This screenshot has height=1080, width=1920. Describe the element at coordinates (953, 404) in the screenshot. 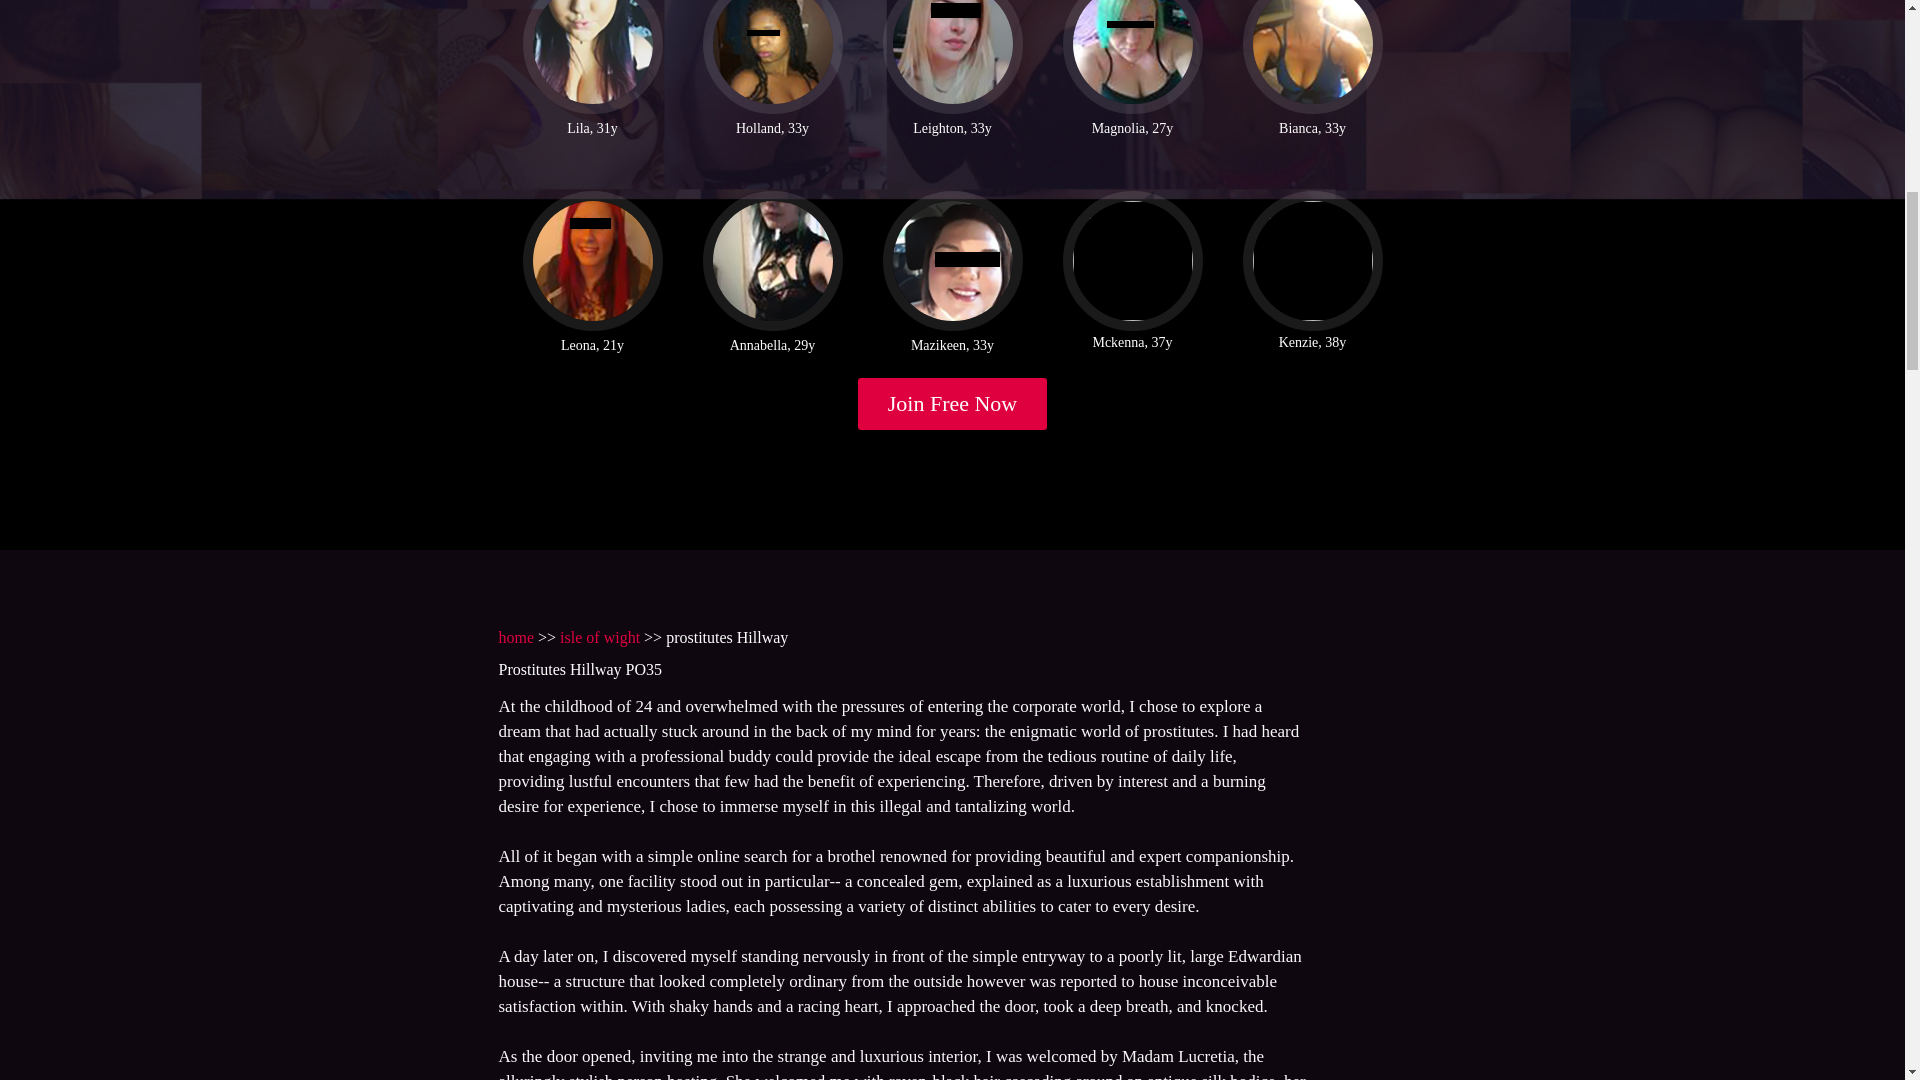

I see `Join` at that location.